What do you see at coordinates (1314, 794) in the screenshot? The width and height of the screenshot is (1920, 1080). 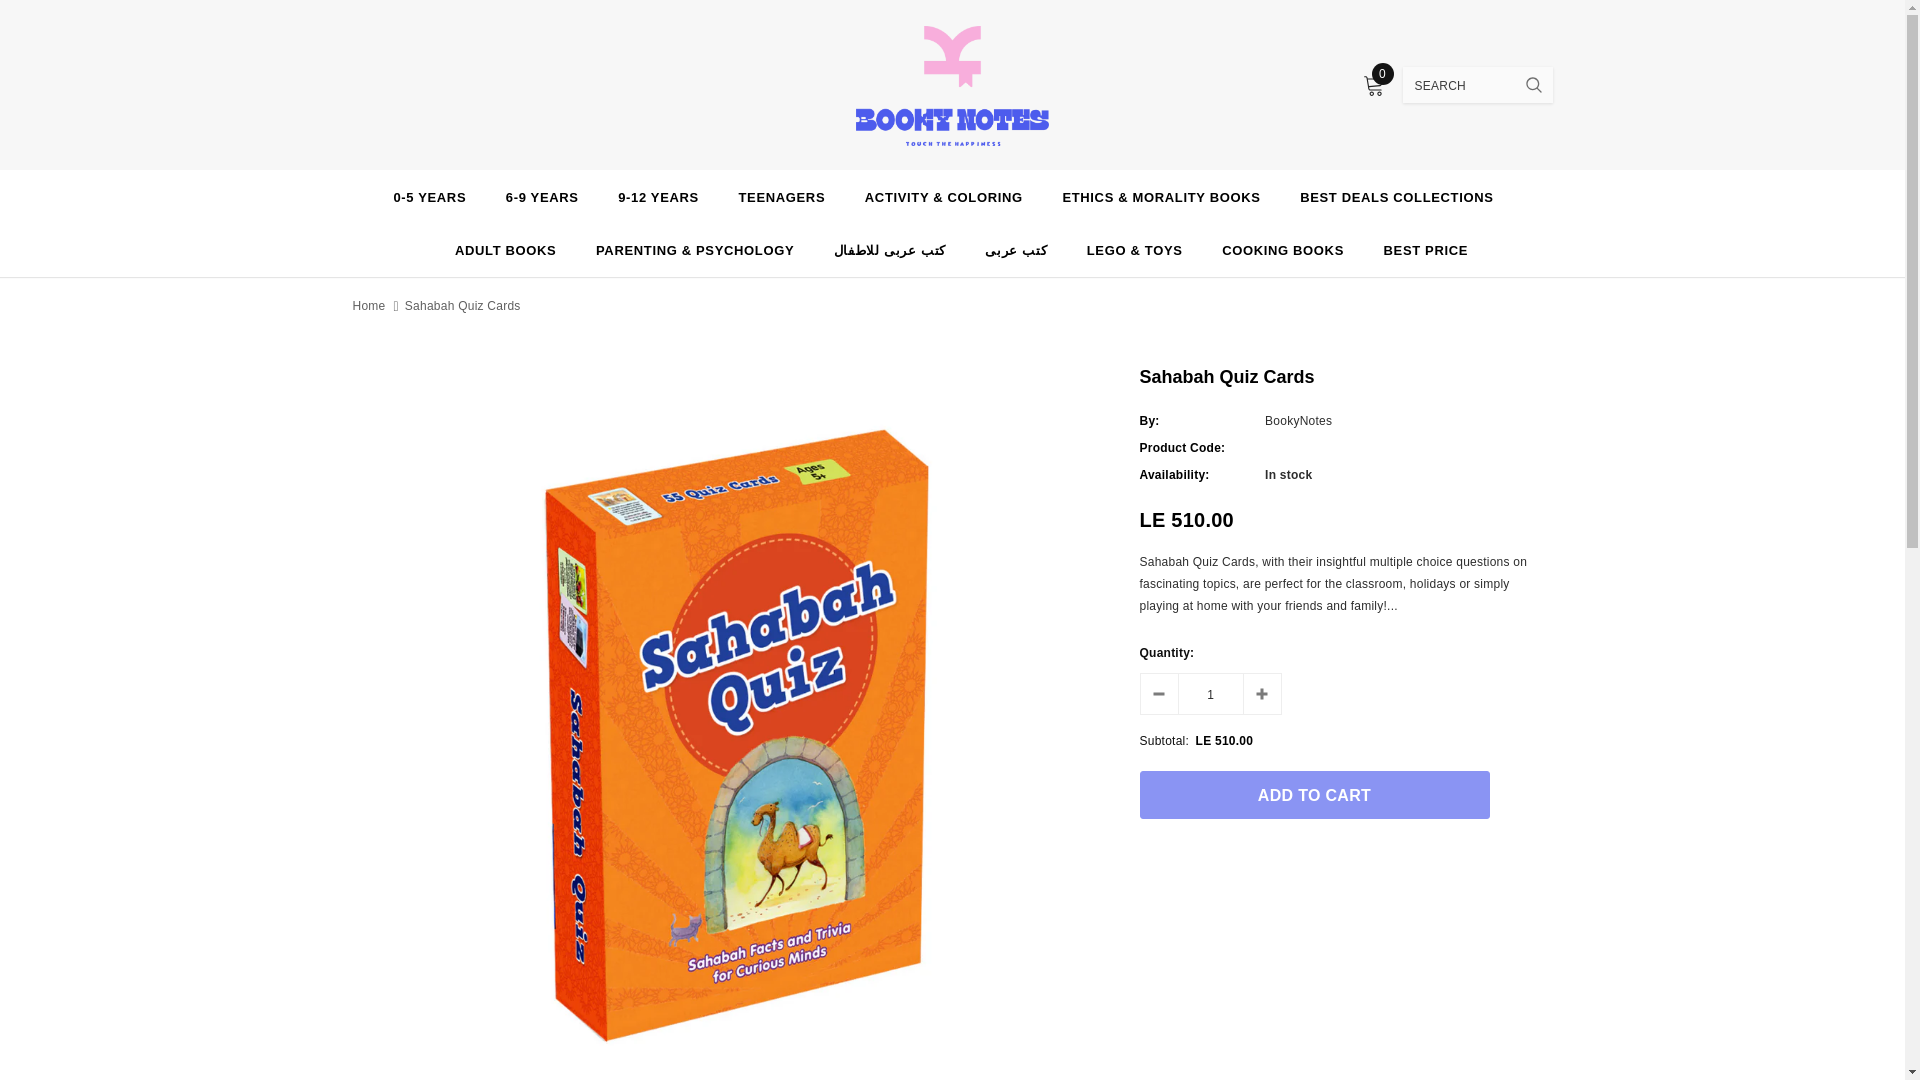 I see `Add to Cart` at bounding box center [1314, 794].